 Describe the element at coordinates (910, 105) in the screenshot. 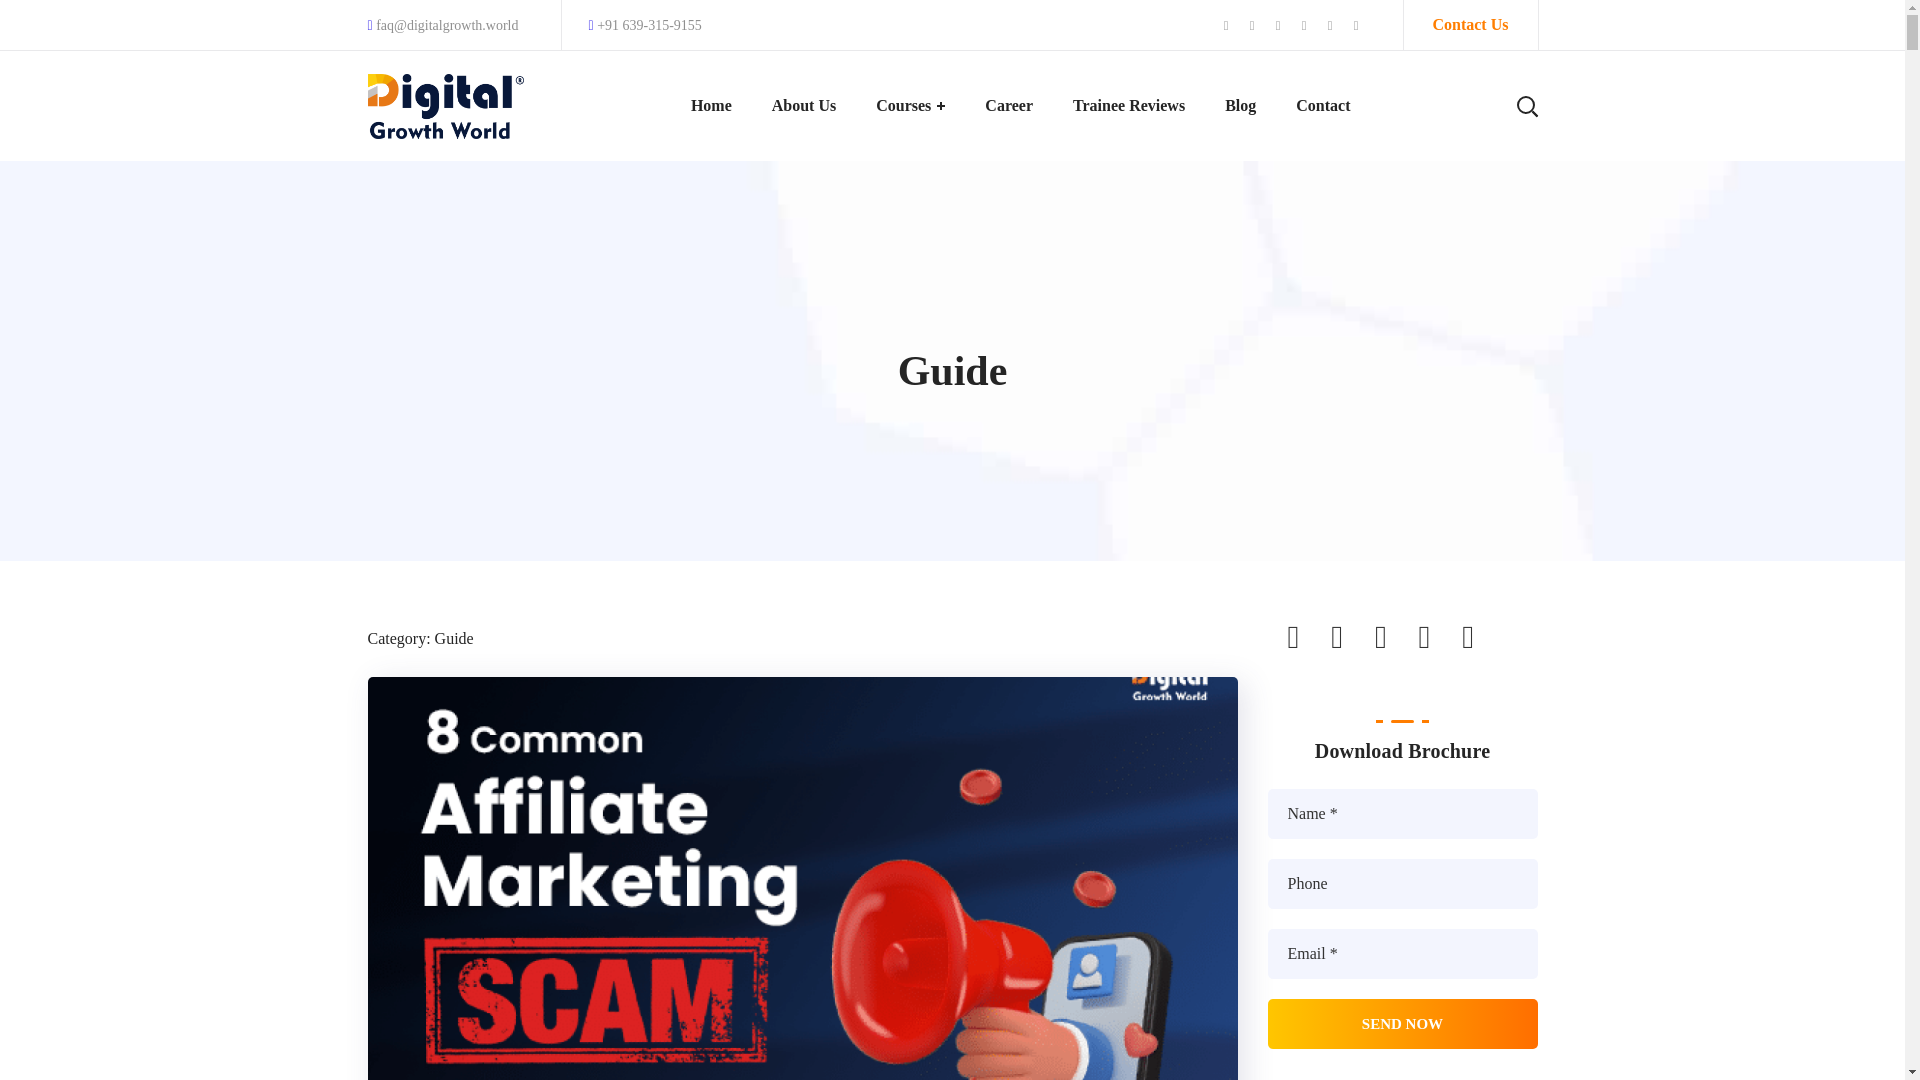

I see `Courses` at that location.